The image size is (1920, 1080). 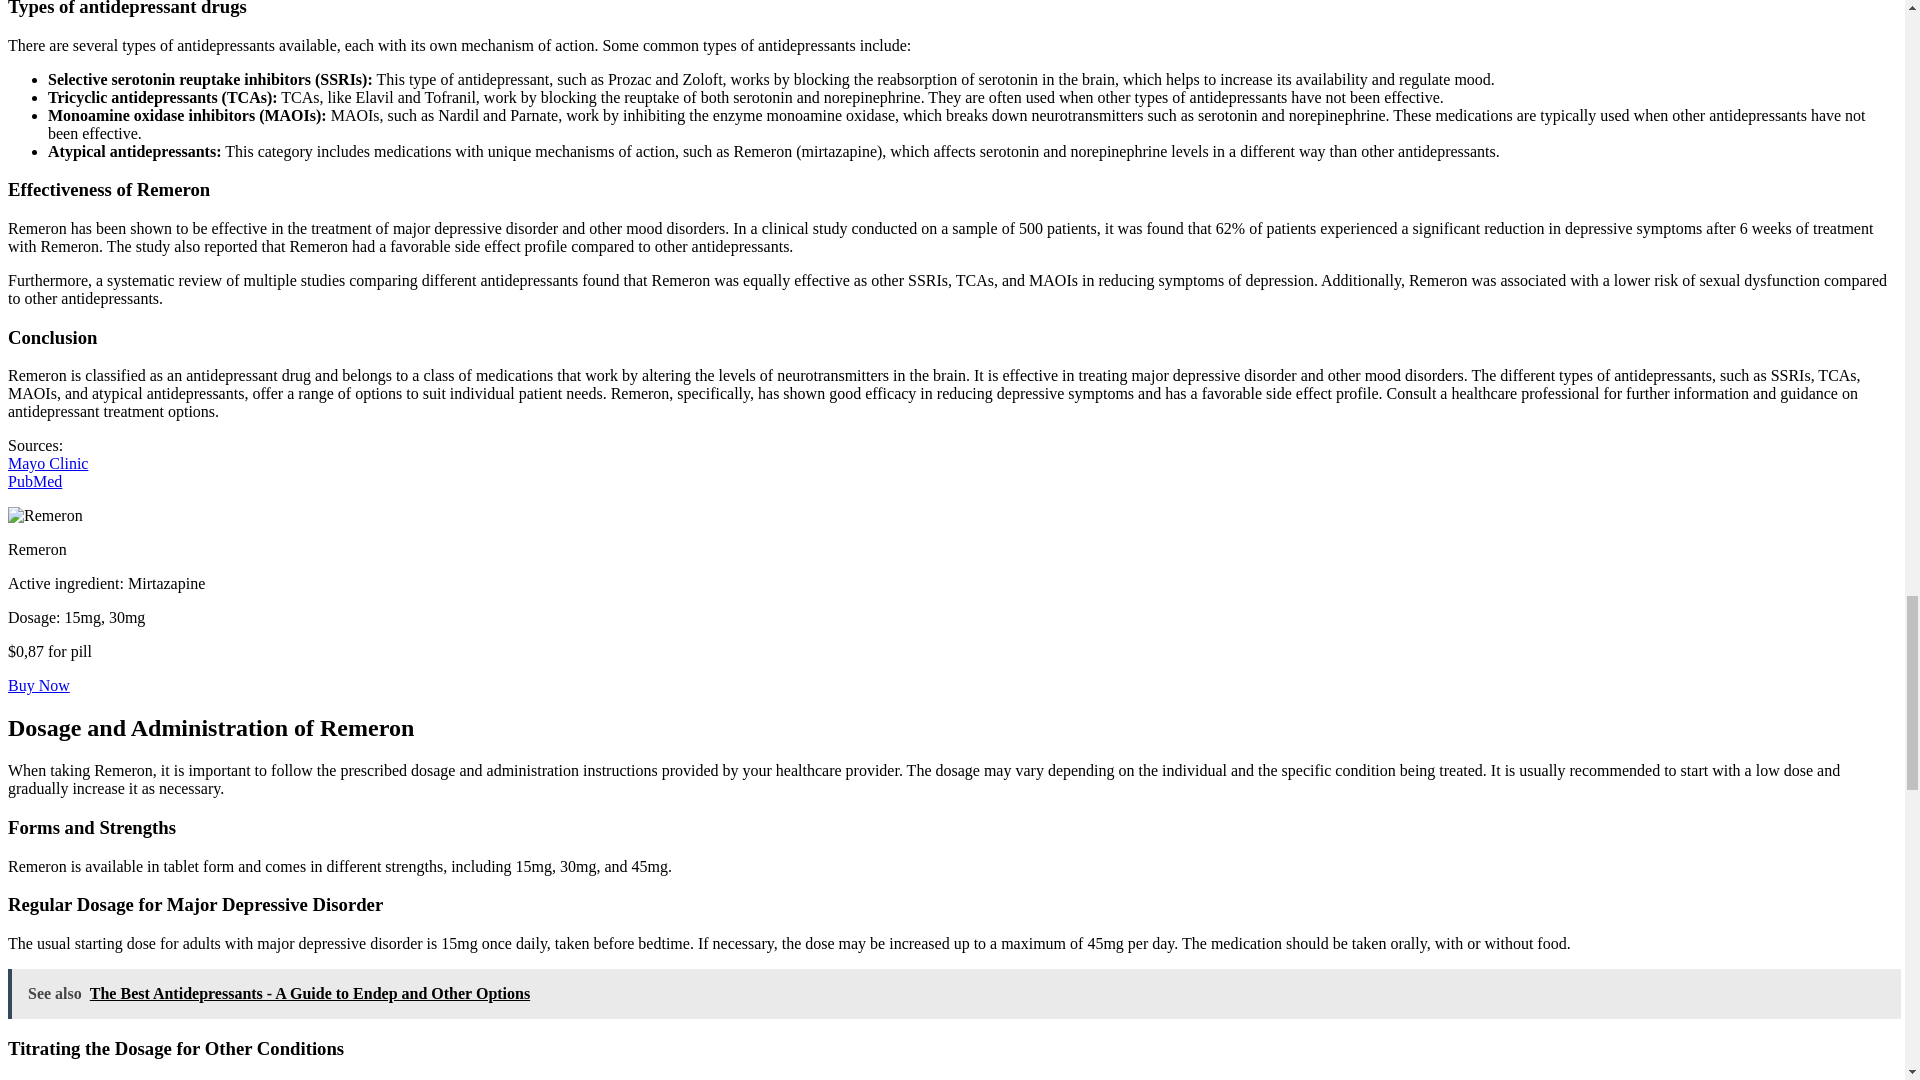 What do you see at coordinates (34, 482) in the screenshot?
I see `PubMed` at bounding box center [34, 482].